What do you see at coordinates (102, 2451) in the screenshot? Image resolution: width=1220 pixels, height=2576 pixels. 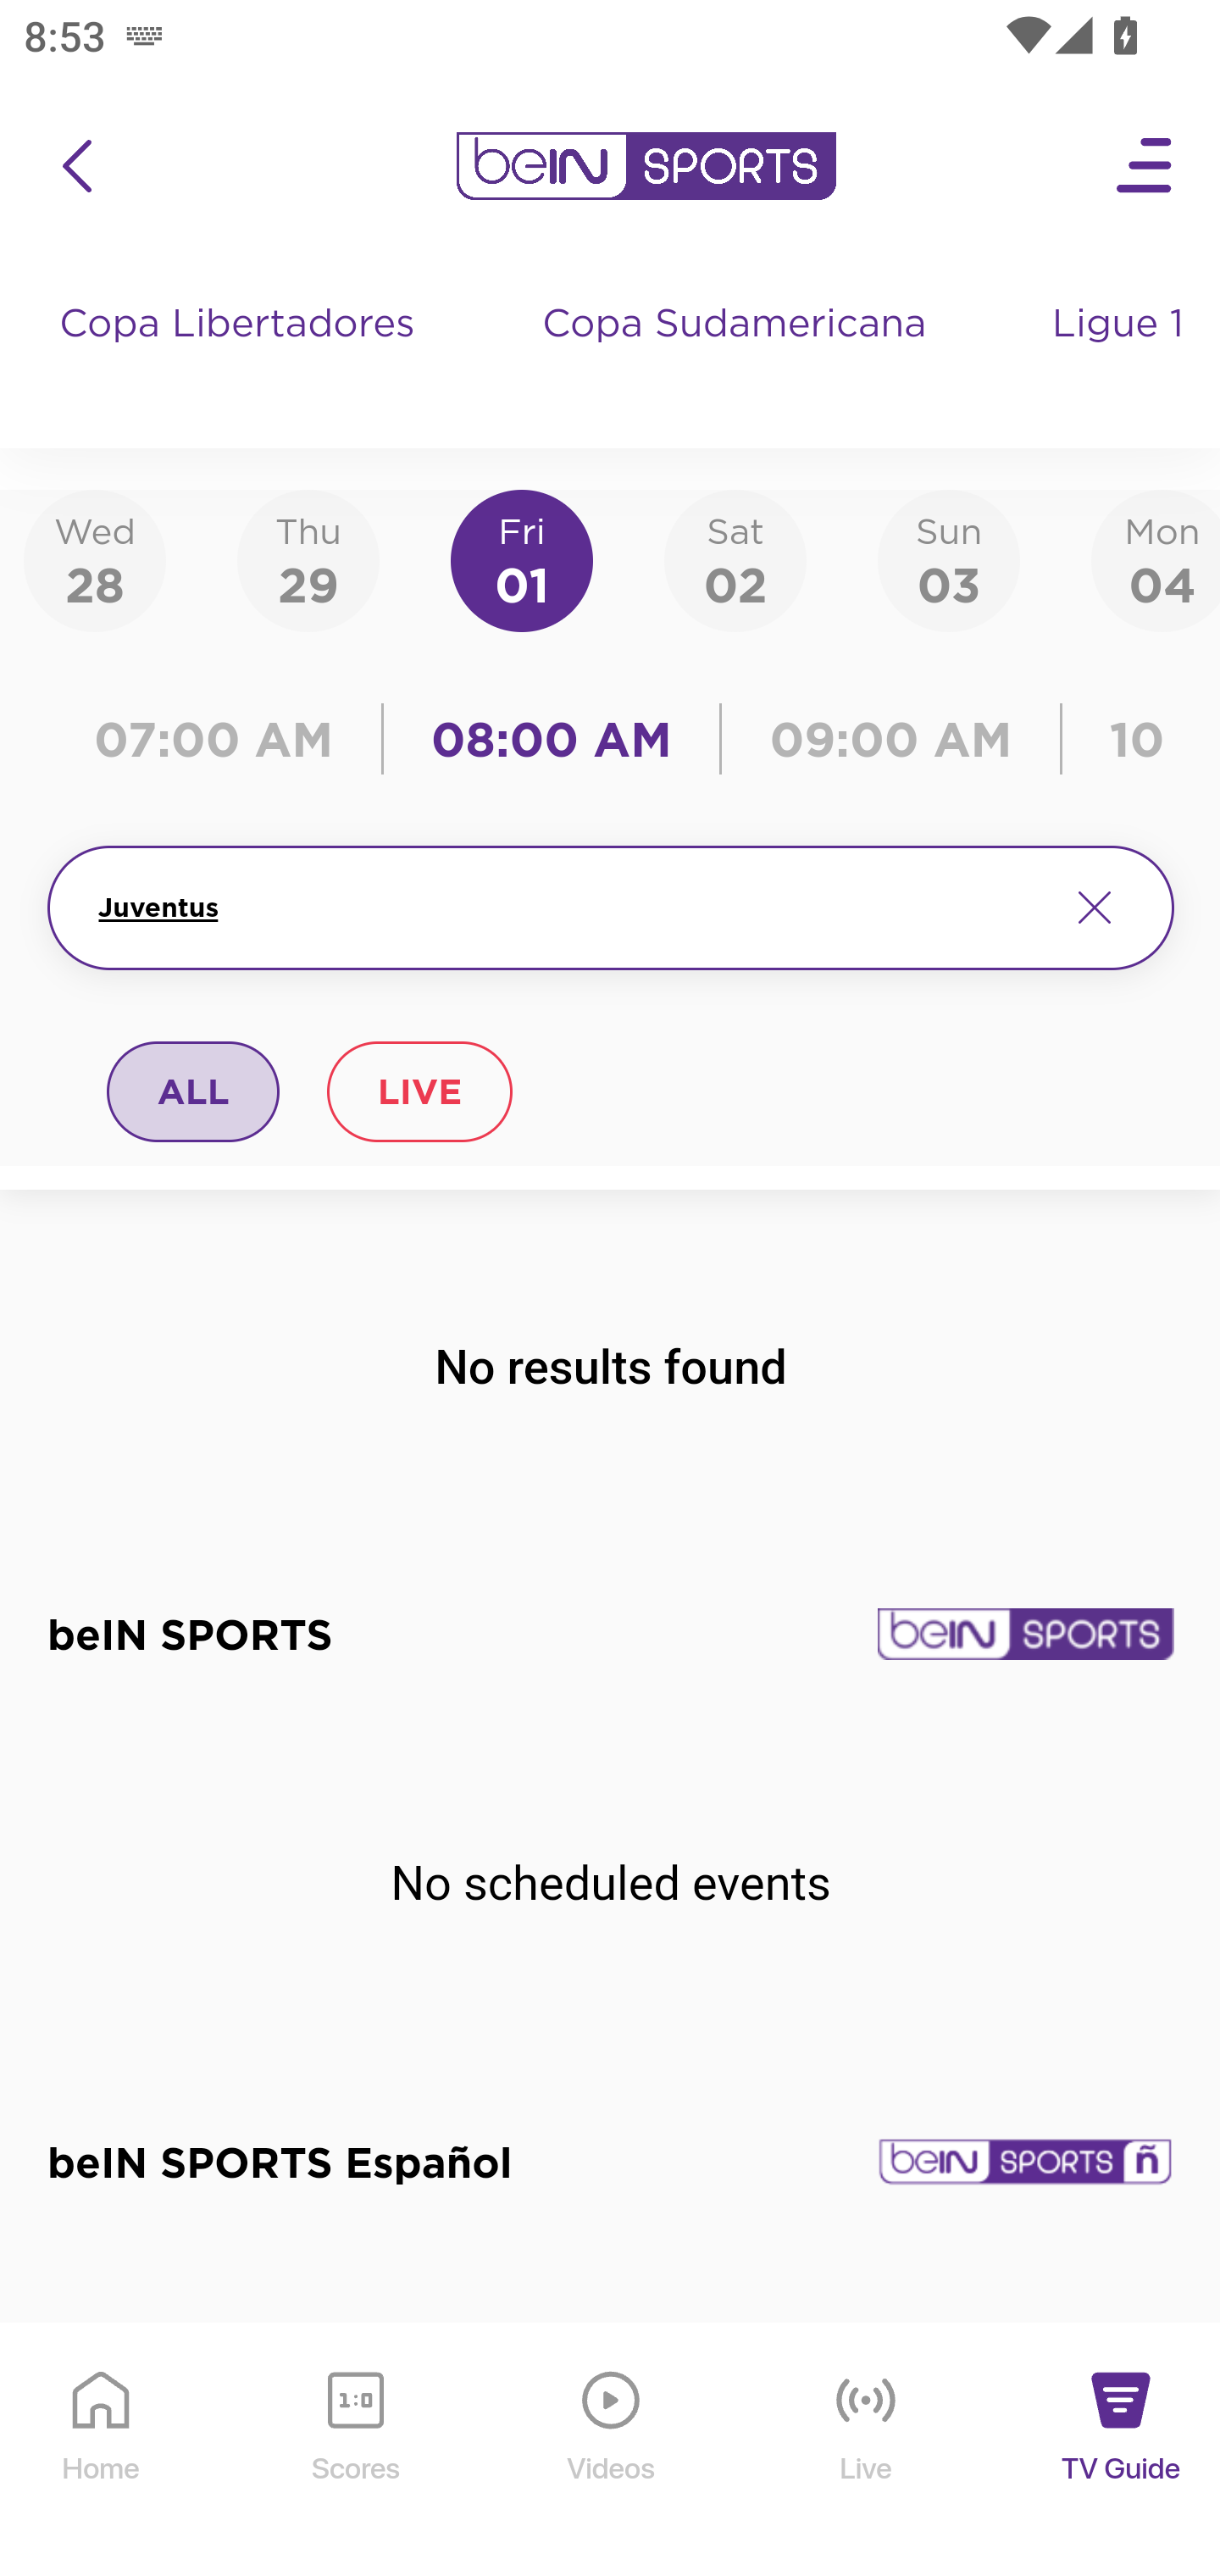 I see `Home Home Icon Home` at bounding box center [102, 2451].